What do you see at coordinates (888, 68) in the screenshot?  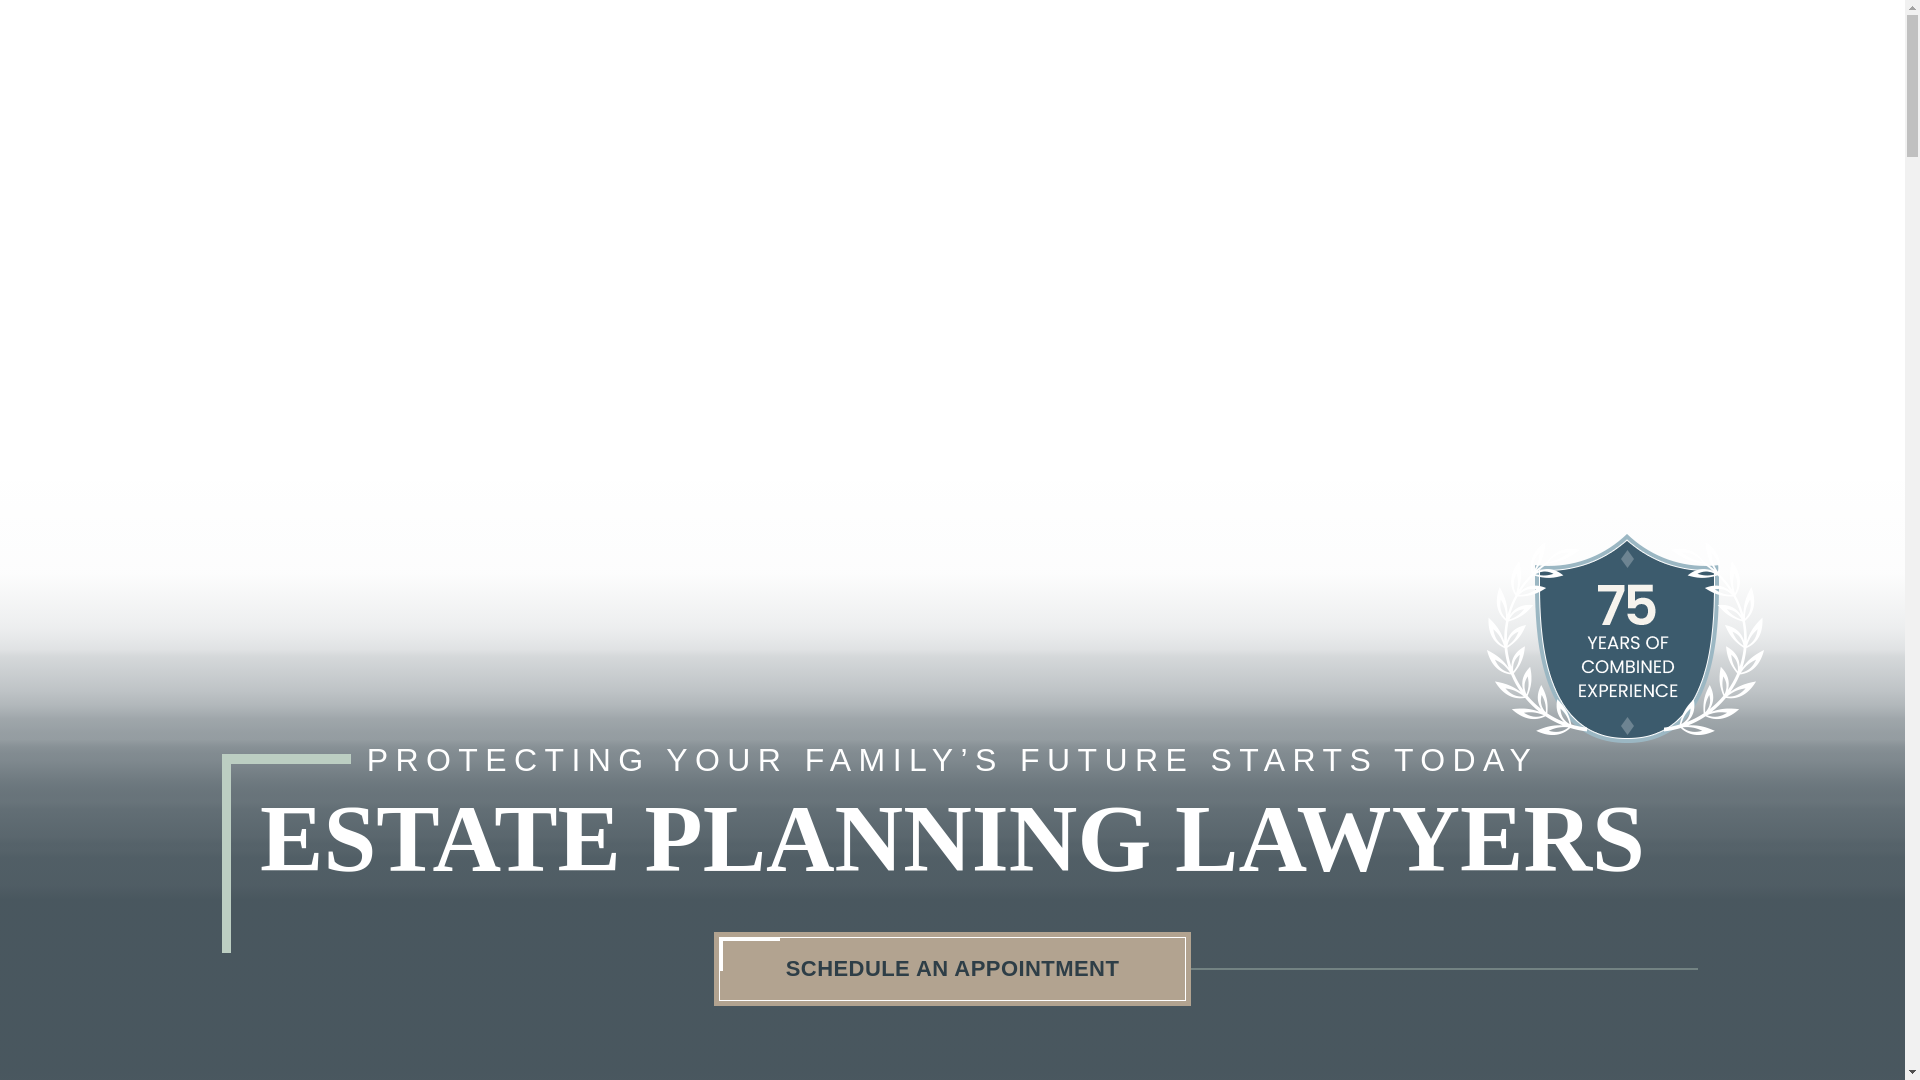 I see `Practice Areas` at bounding box center [888, 68].